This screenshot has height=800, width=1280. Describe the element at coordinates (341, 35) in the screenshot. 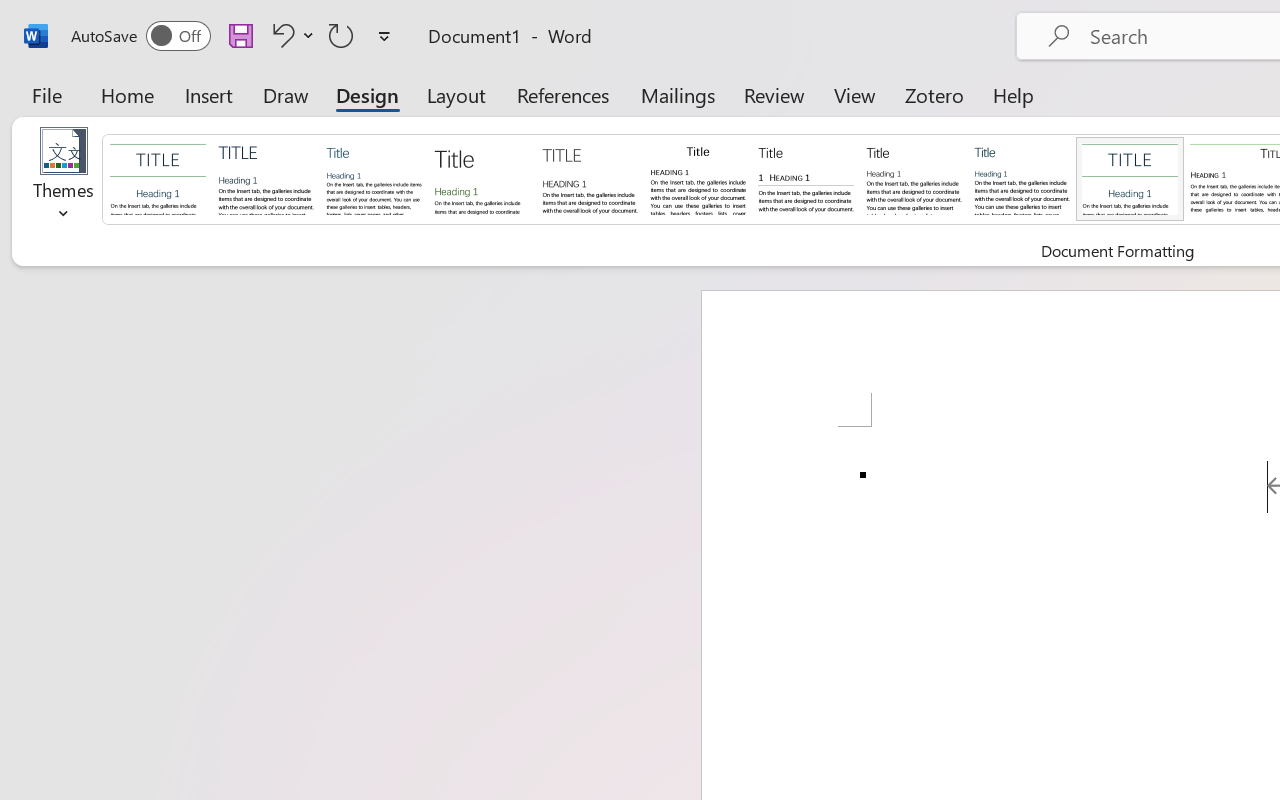

I see `Repeat Style` at that location.